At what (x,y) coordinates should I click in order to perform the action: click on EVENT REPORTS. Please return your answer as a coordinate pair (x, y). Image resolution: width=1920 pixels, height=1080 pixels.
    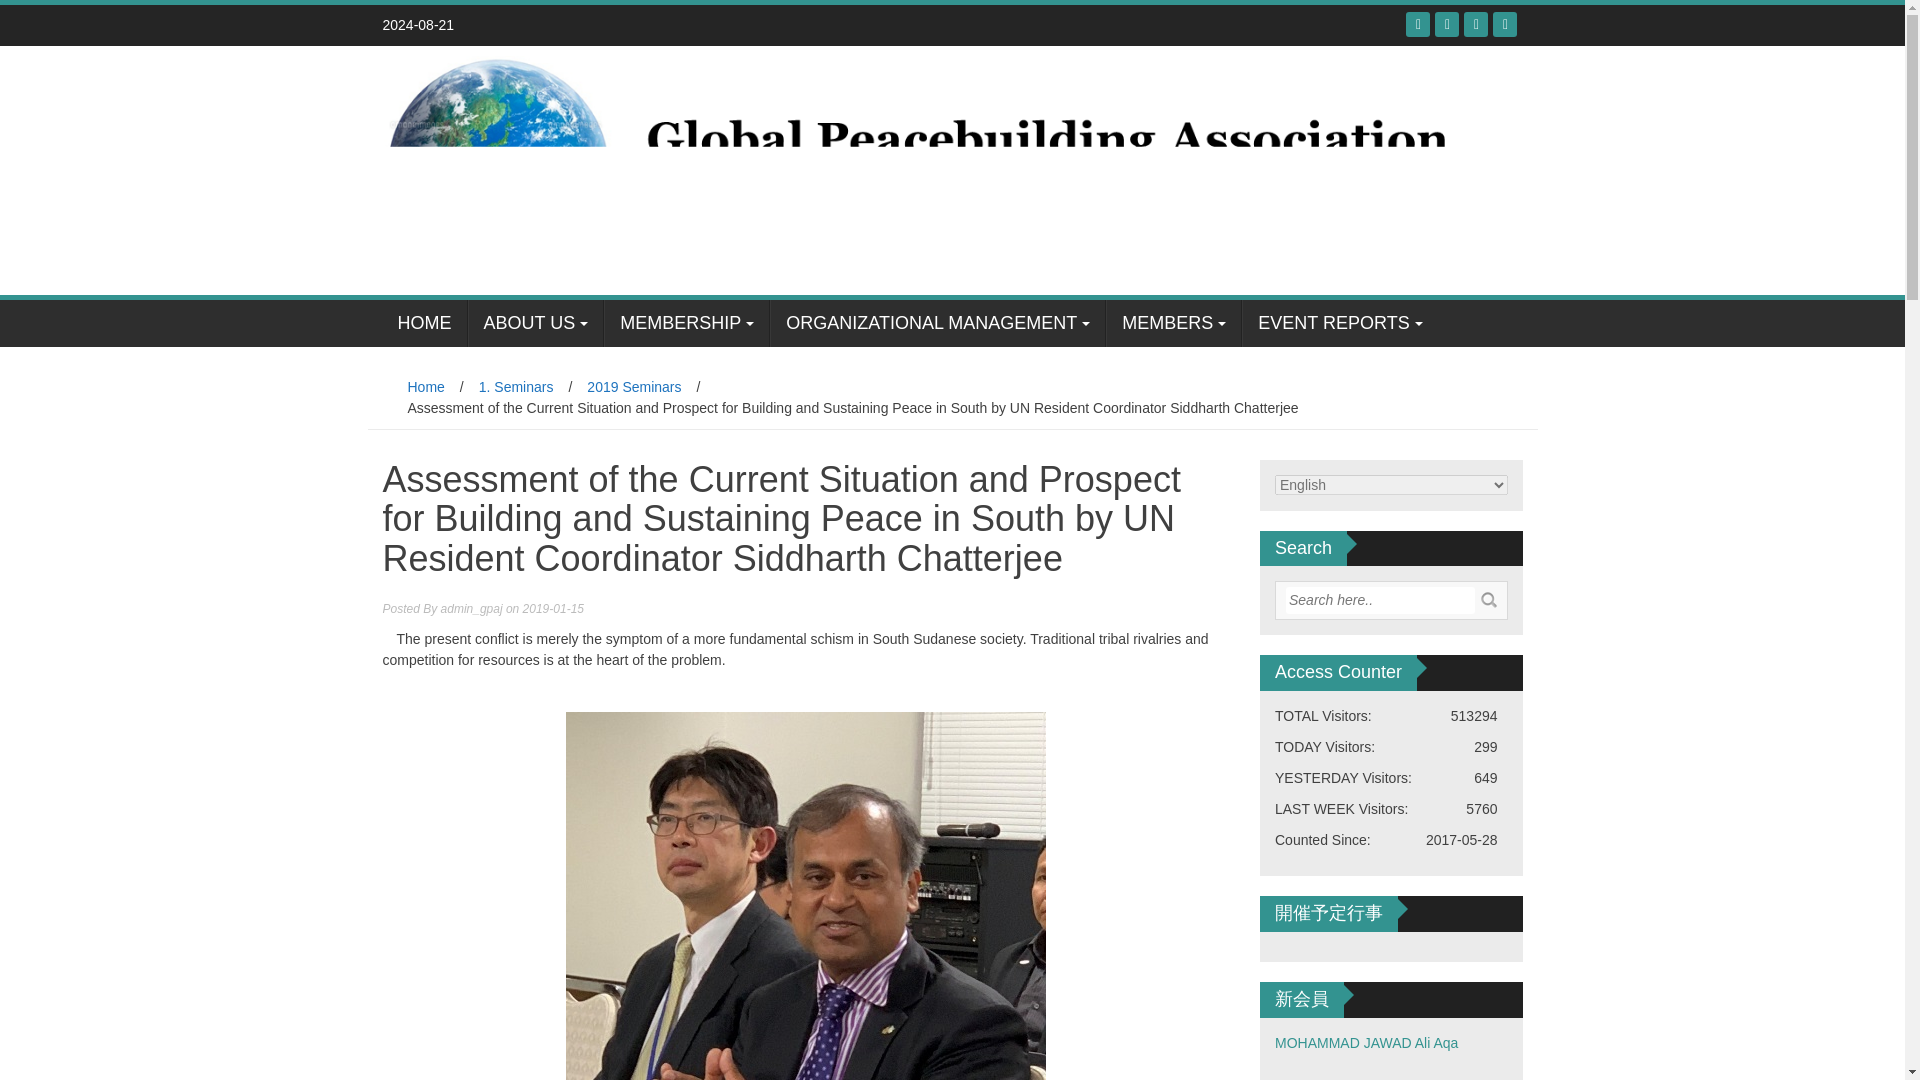
    Looking at the image, I should click on (1339, 323).